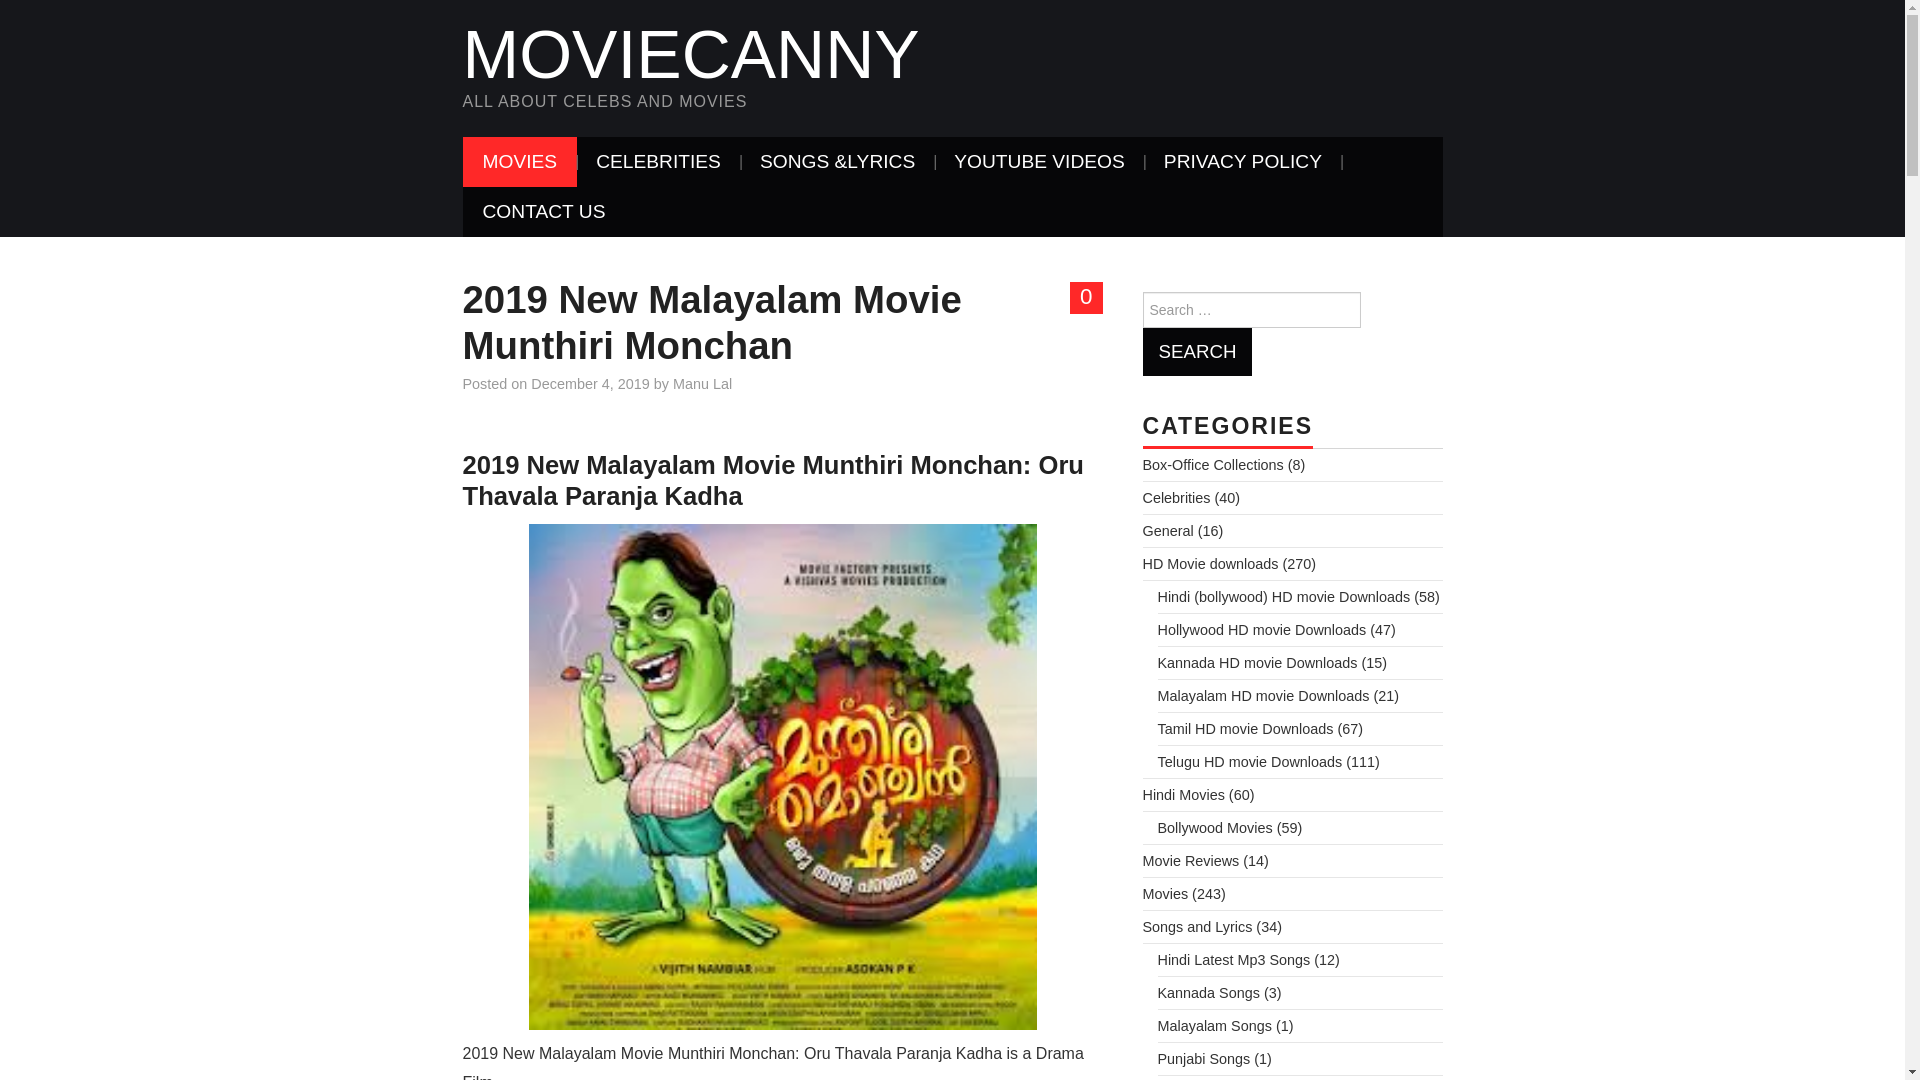 Image resolution: width=1920 pixels, height=1080 pixels. Describe the element at coordinates (1212, 464) in the screenshot. I see `Box-Office Collections` at that location.